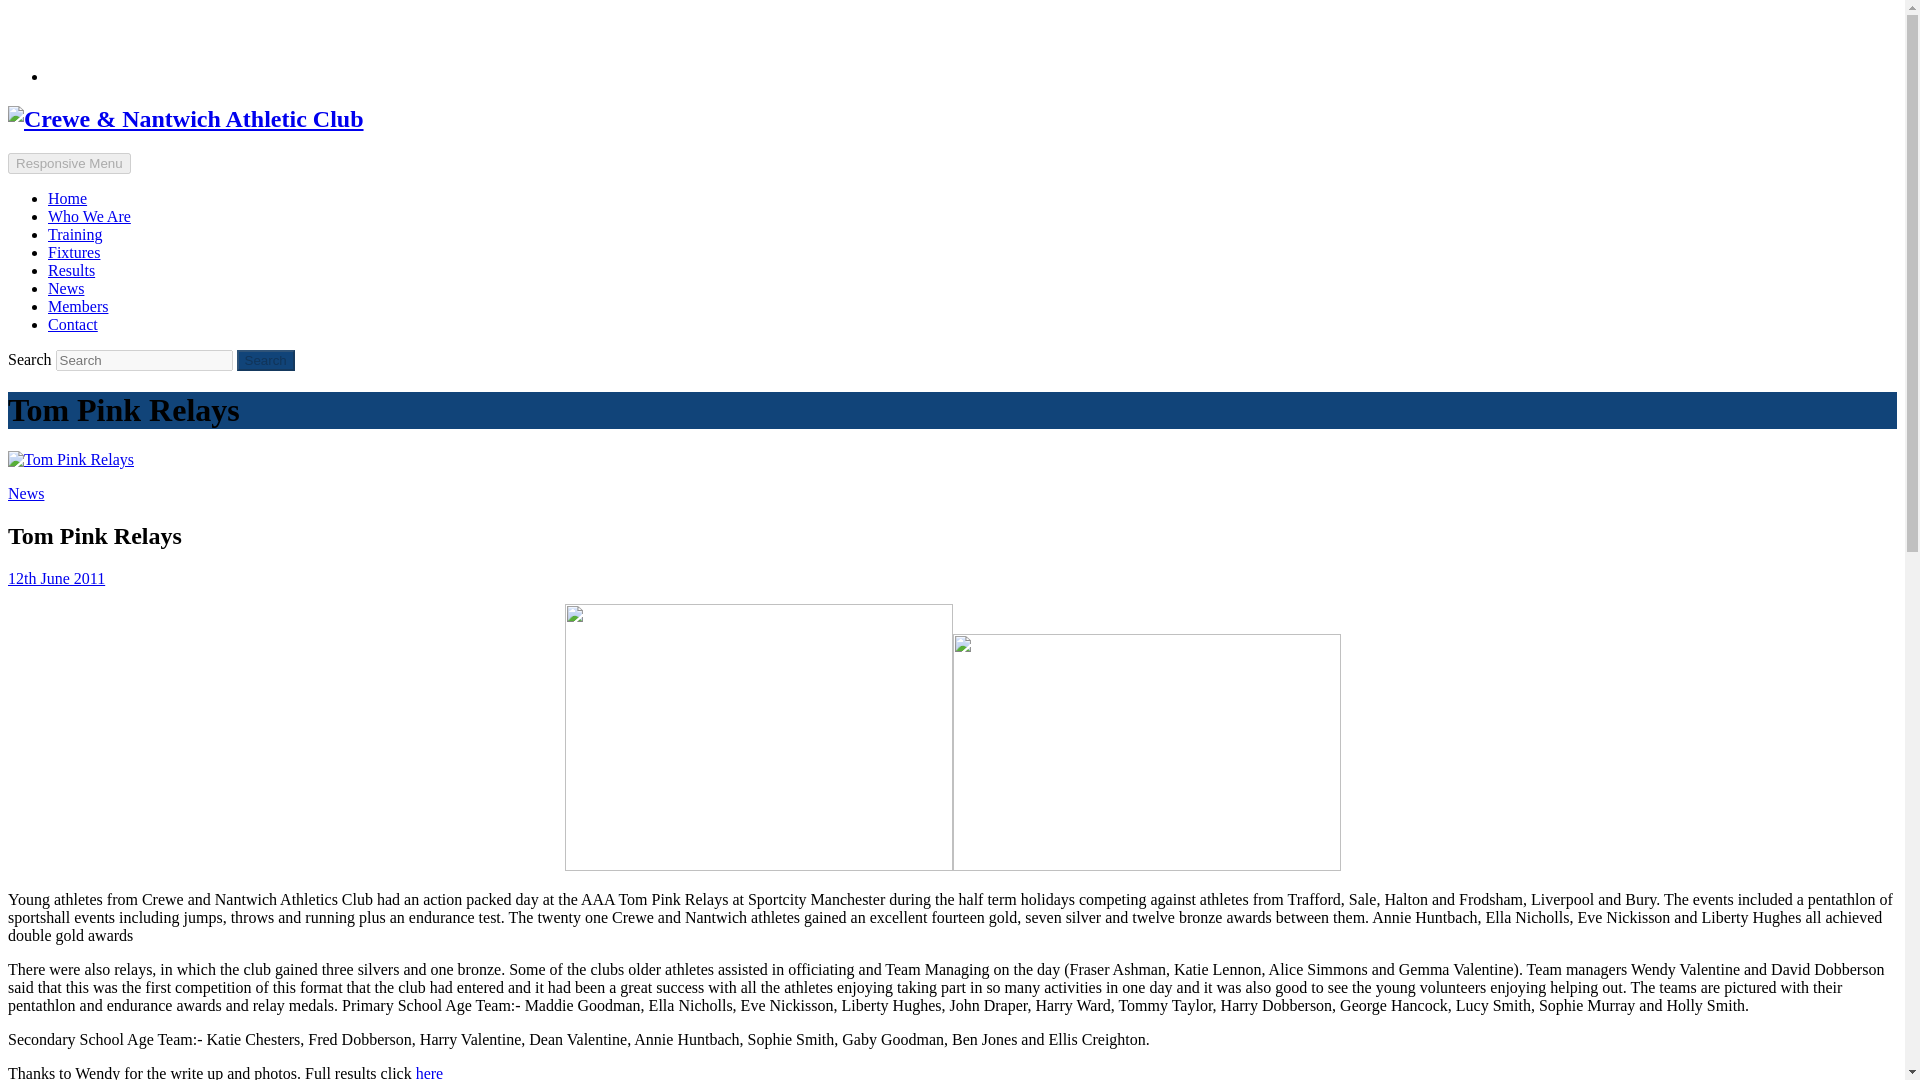 The height and width of the screenshot is (1080, 1920). What do you see at coordinates (71, 270) in the screenshot?
I see `Results` at bounding box center [71, 270].